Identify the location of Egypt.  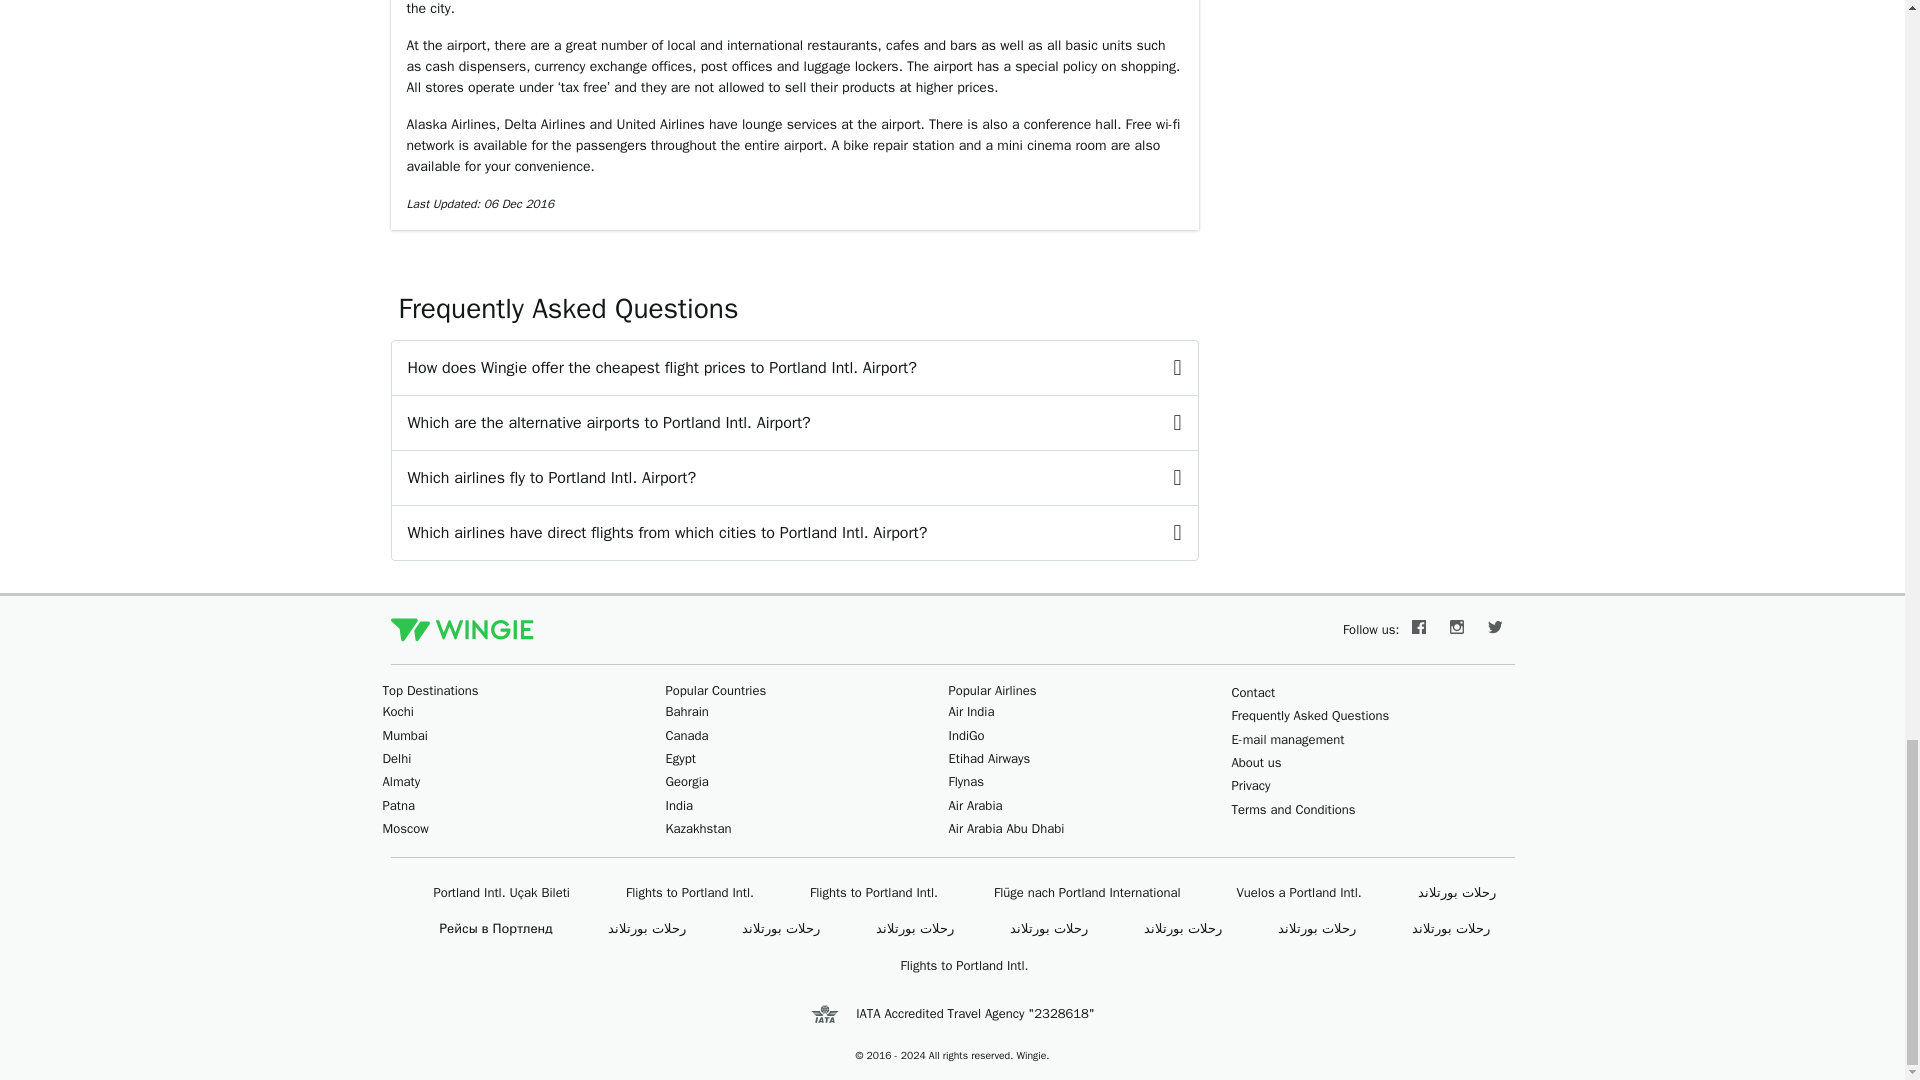
(680, 758).